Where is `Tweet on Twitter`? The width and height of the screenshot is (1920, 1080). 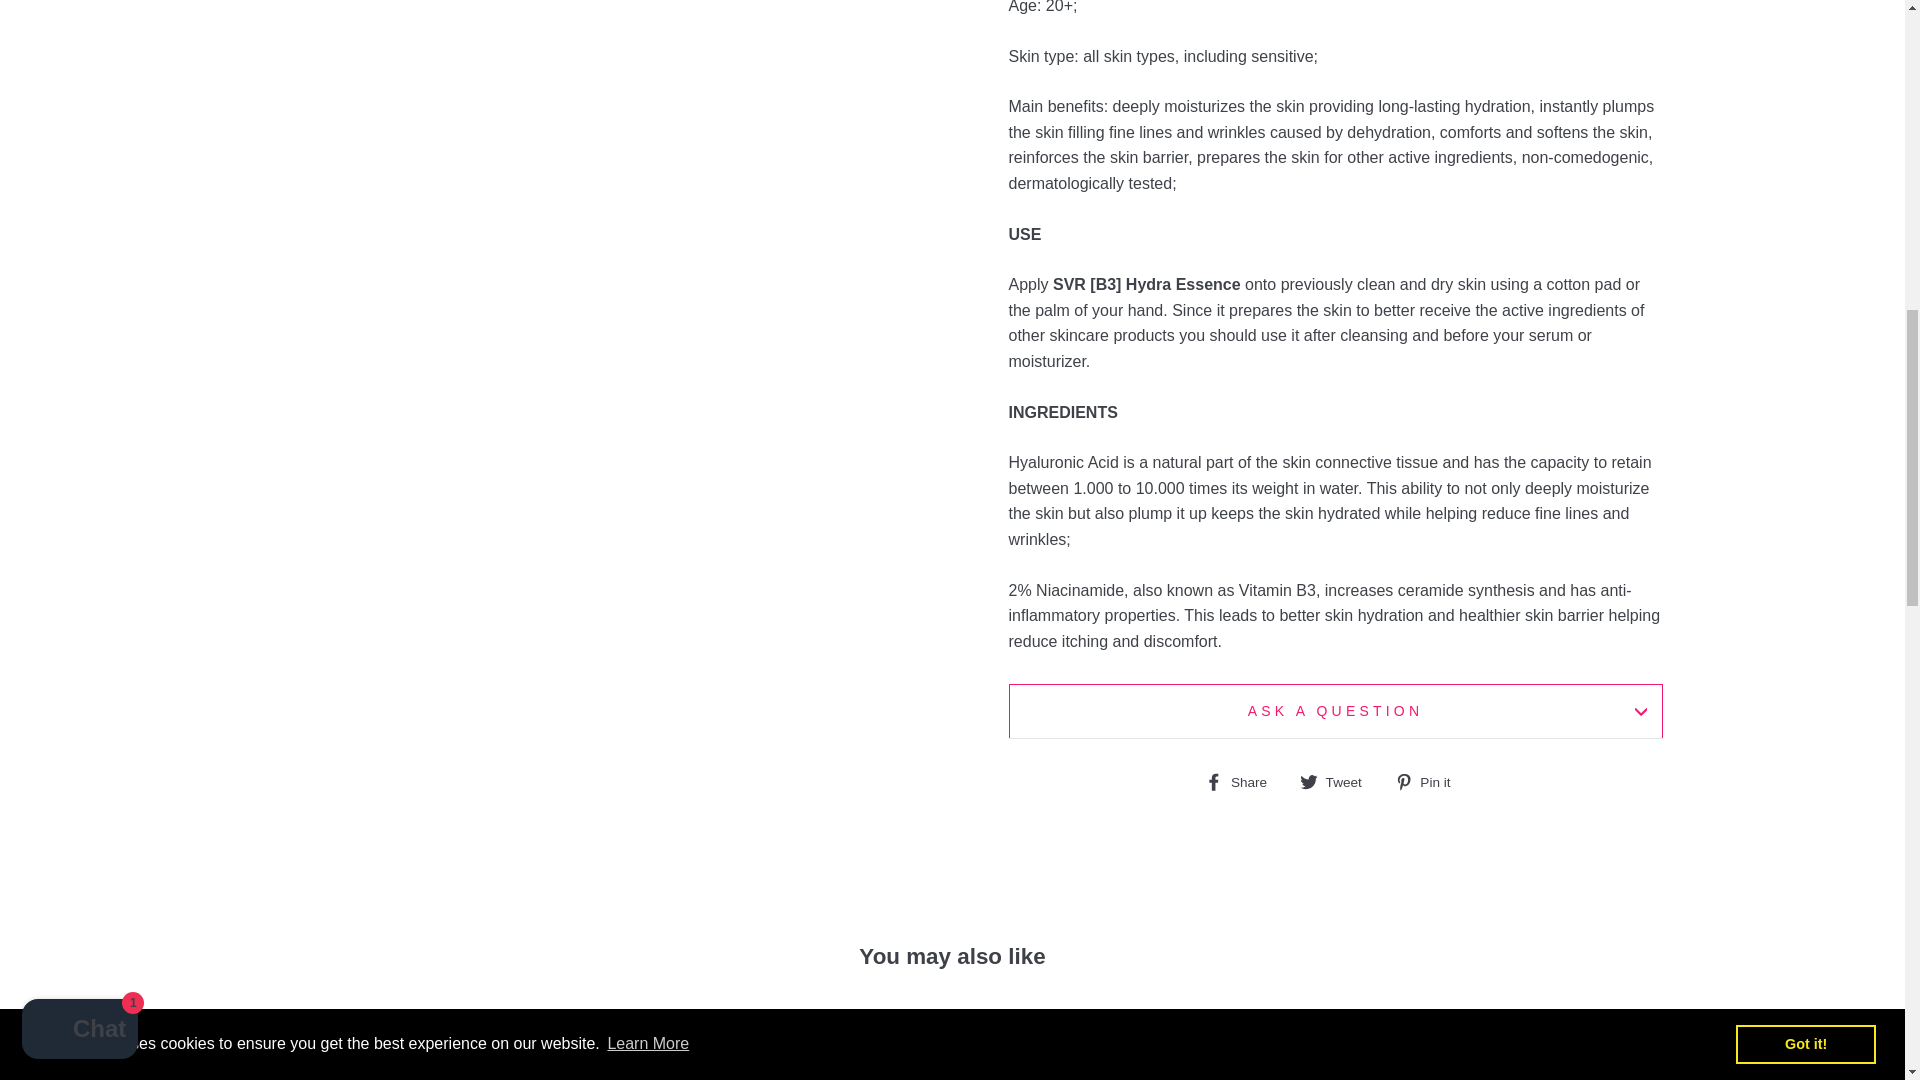 Tweet on Twitter is located at coordinates (1338, 781).